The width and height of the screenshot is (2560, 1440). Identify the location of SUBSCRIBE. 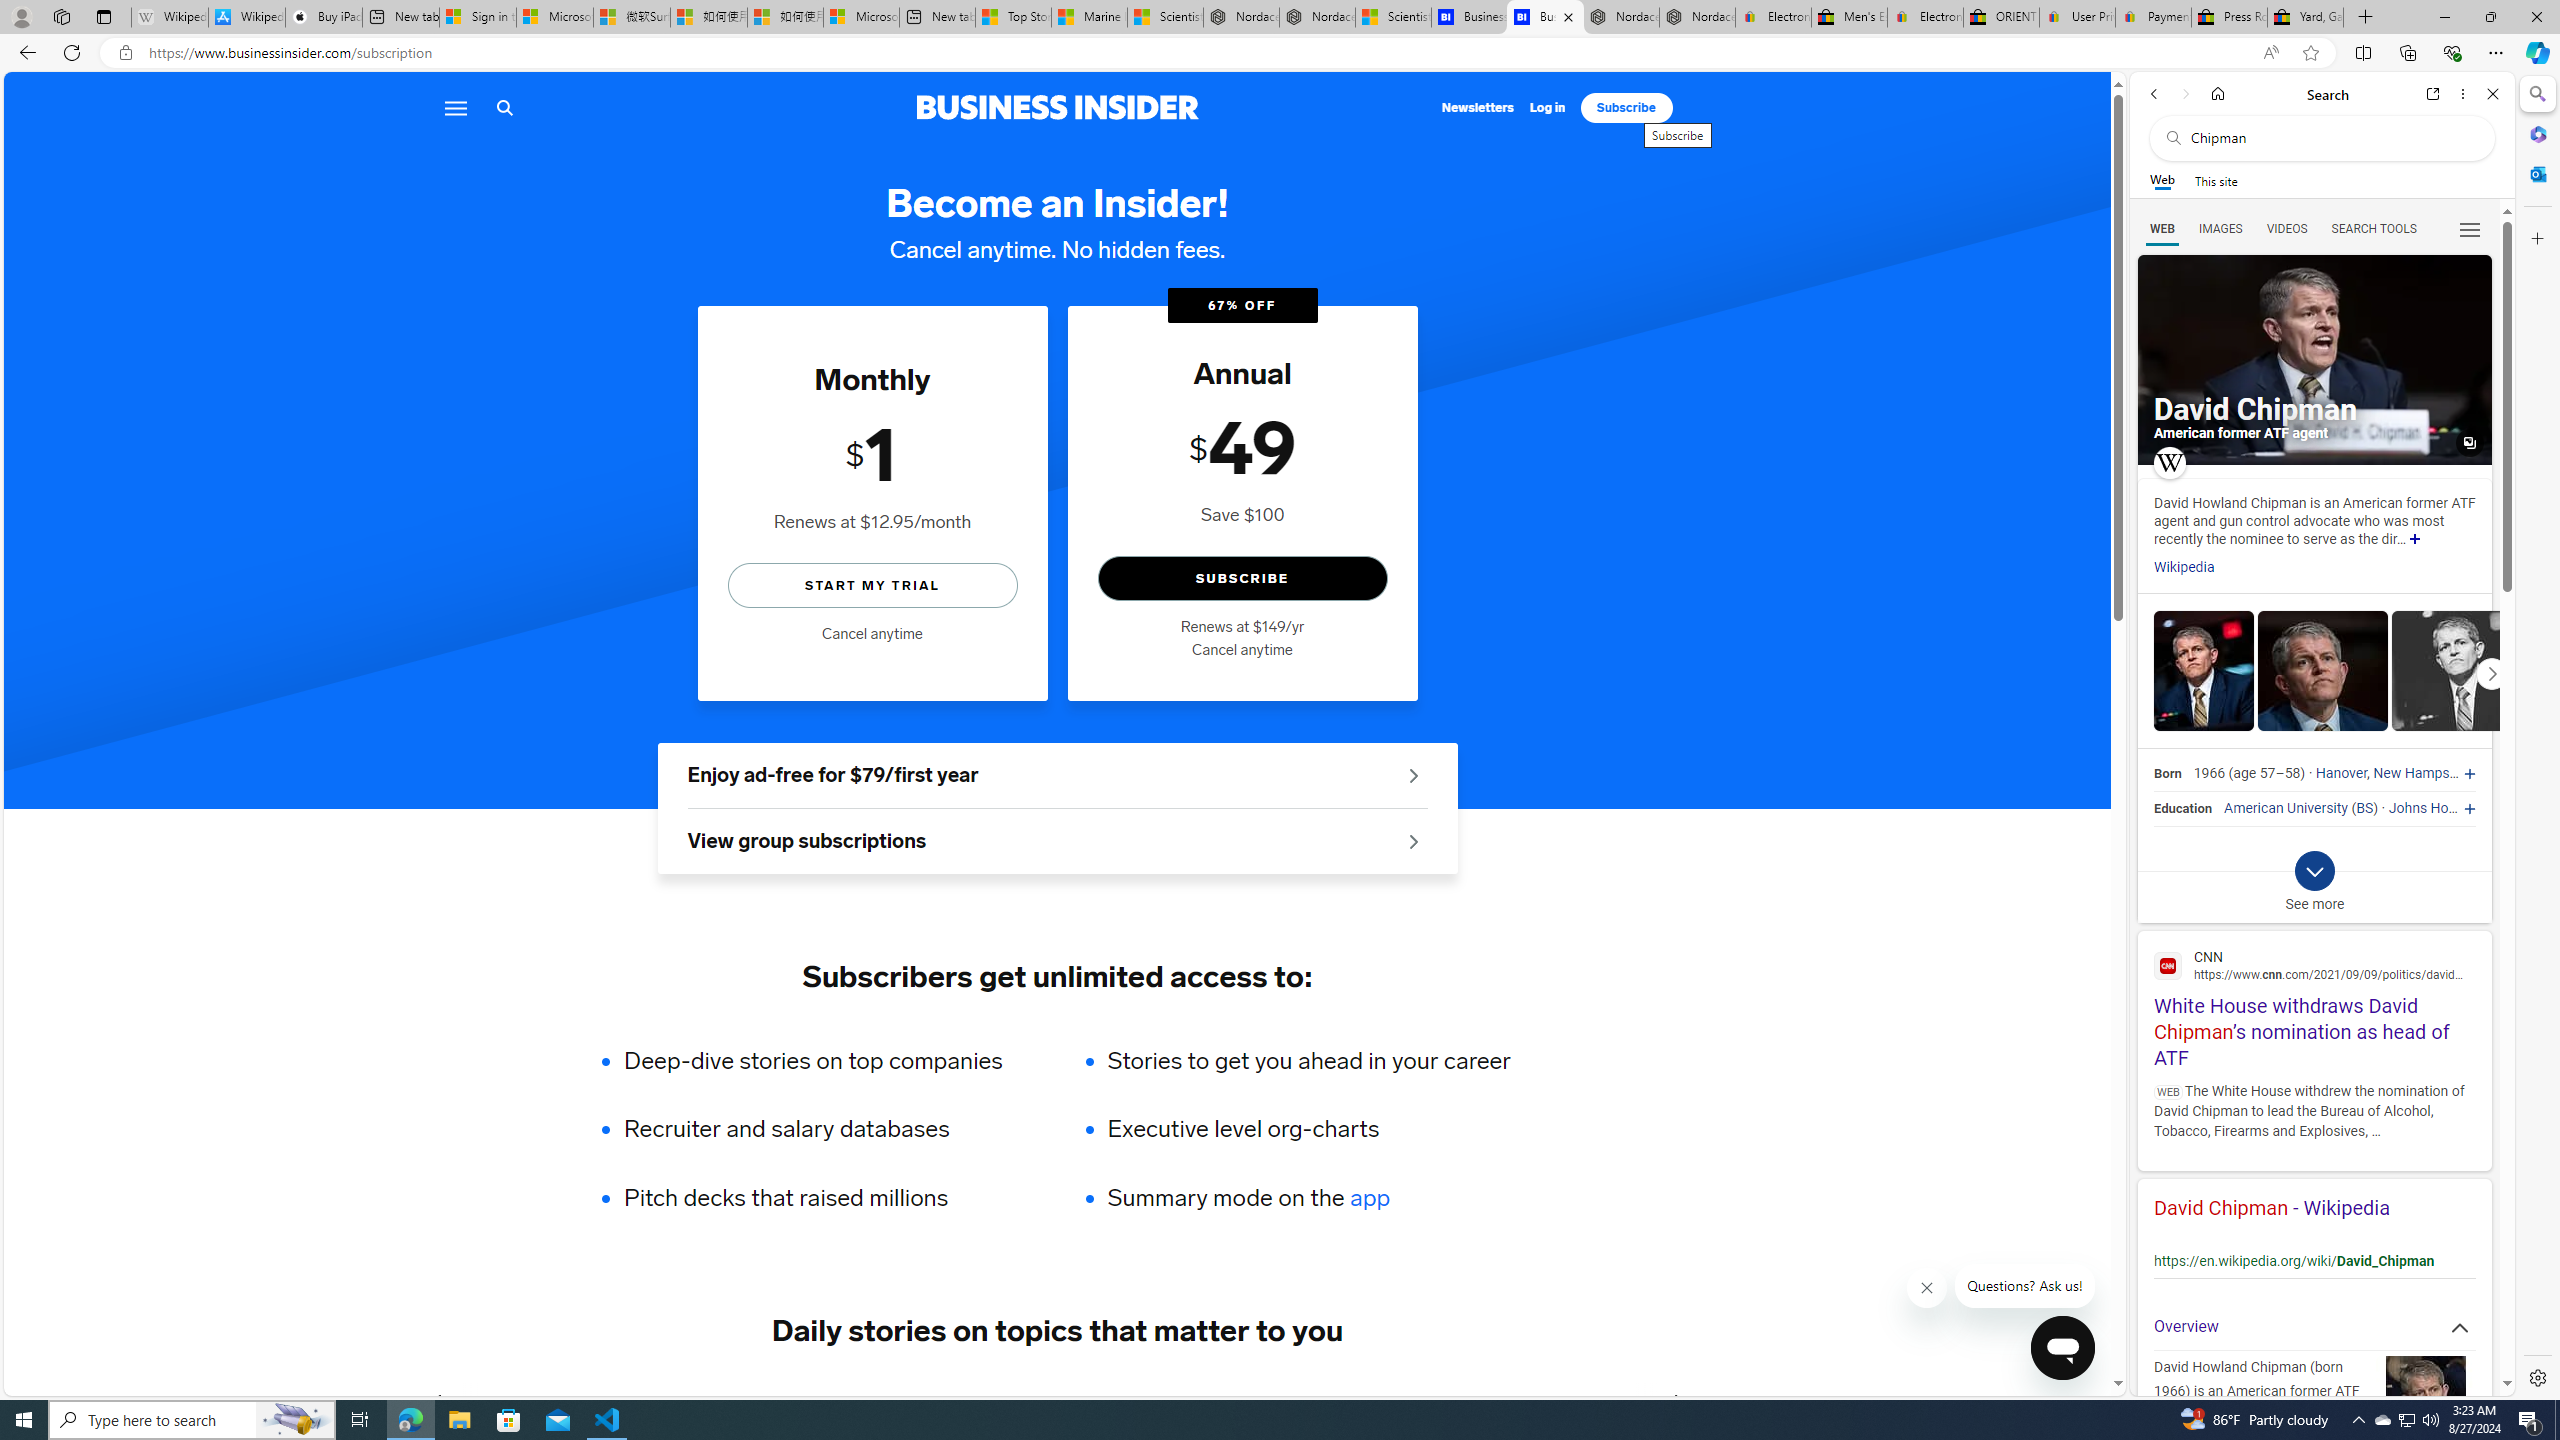
(1242, 578).